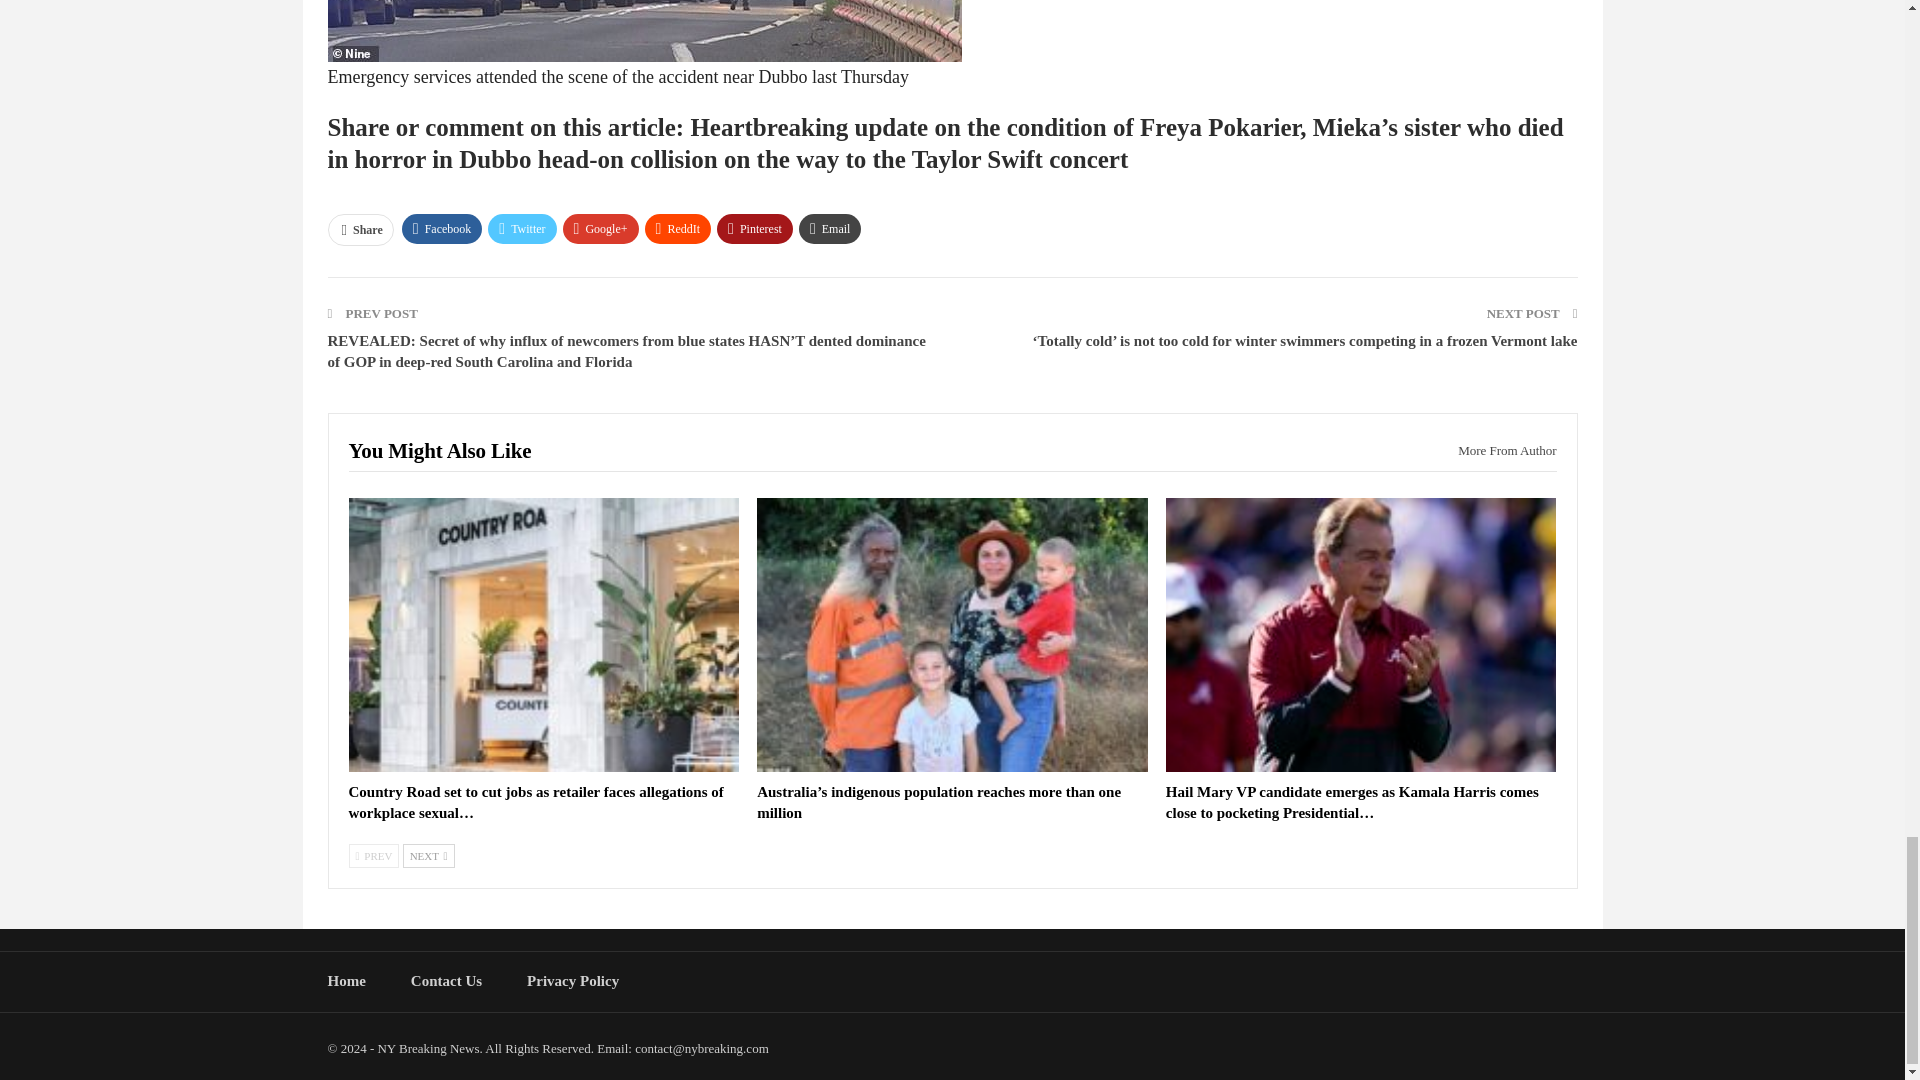 Image resolution: width=1920 pixels, height=1080 pixels. I want to click on Pinterest, so click(754, 228).